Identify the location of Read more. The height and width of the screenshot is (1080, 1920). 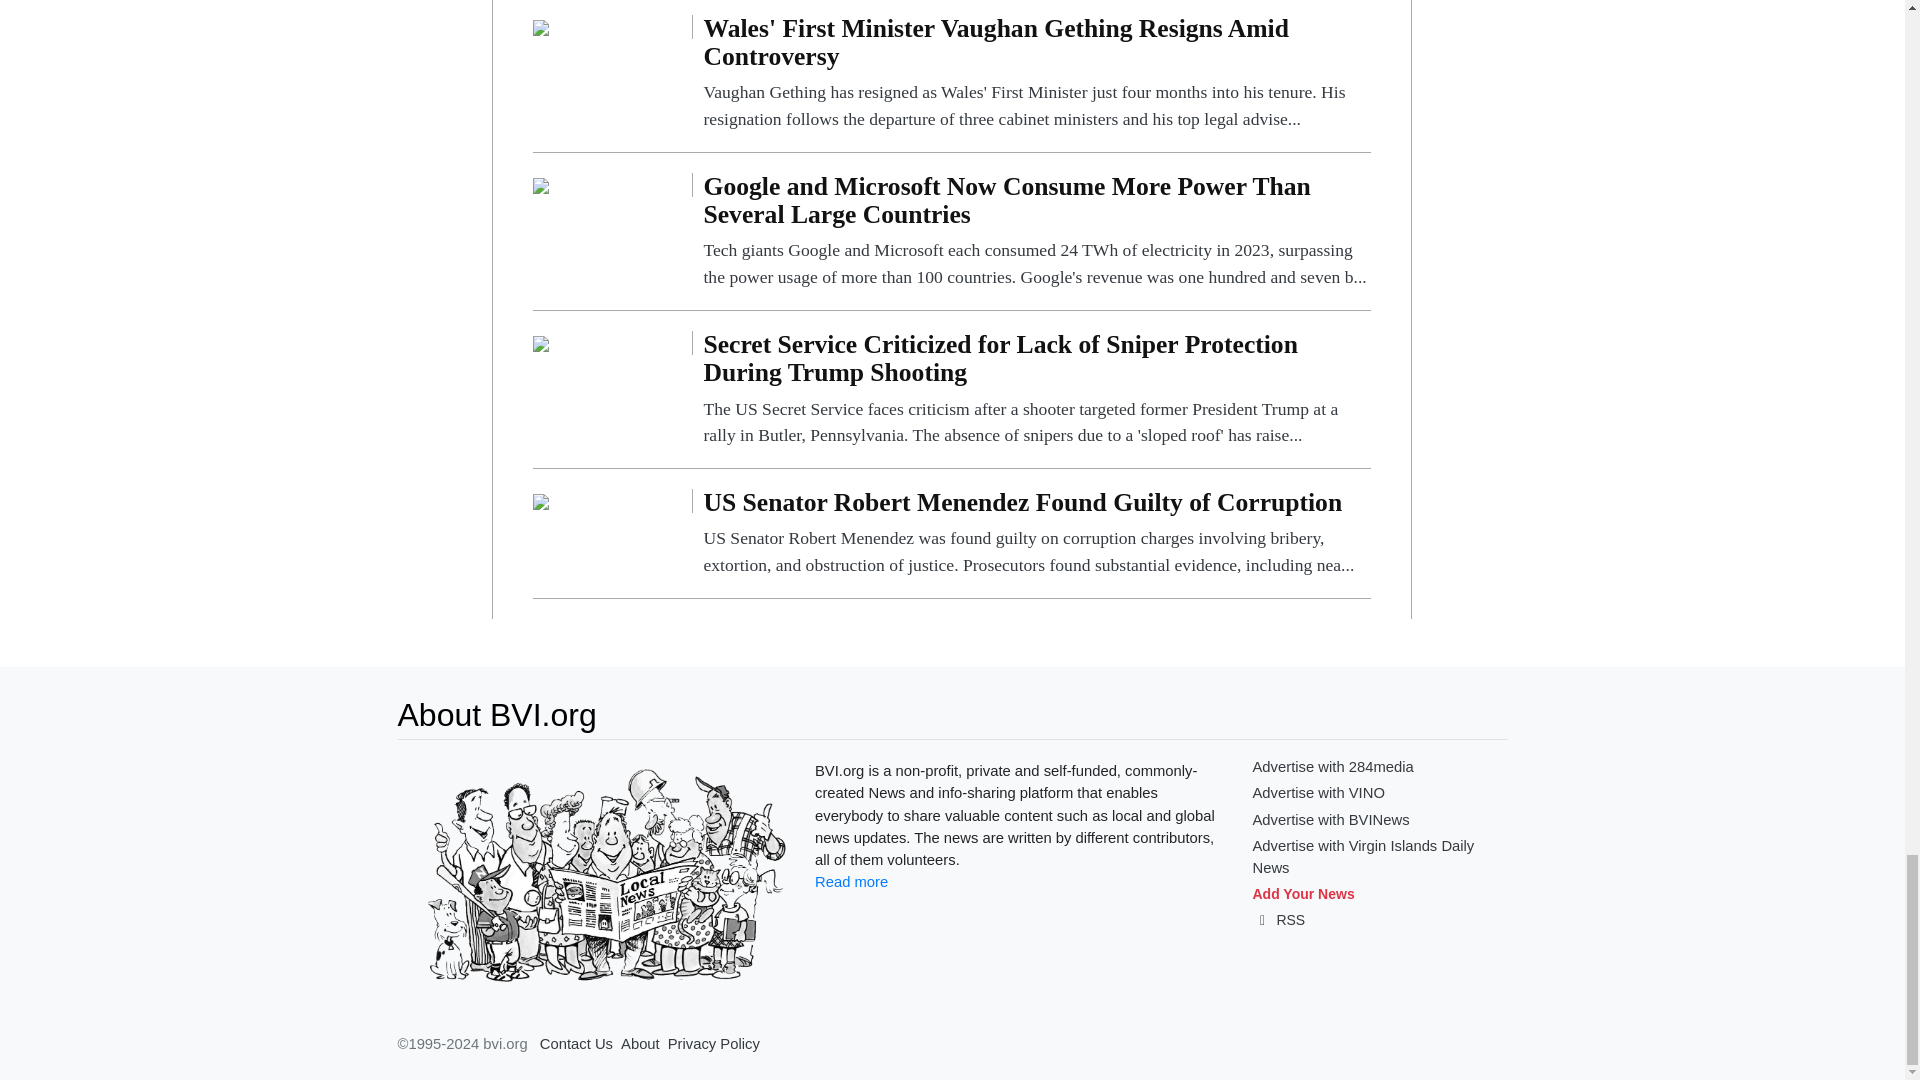
(850, 881).